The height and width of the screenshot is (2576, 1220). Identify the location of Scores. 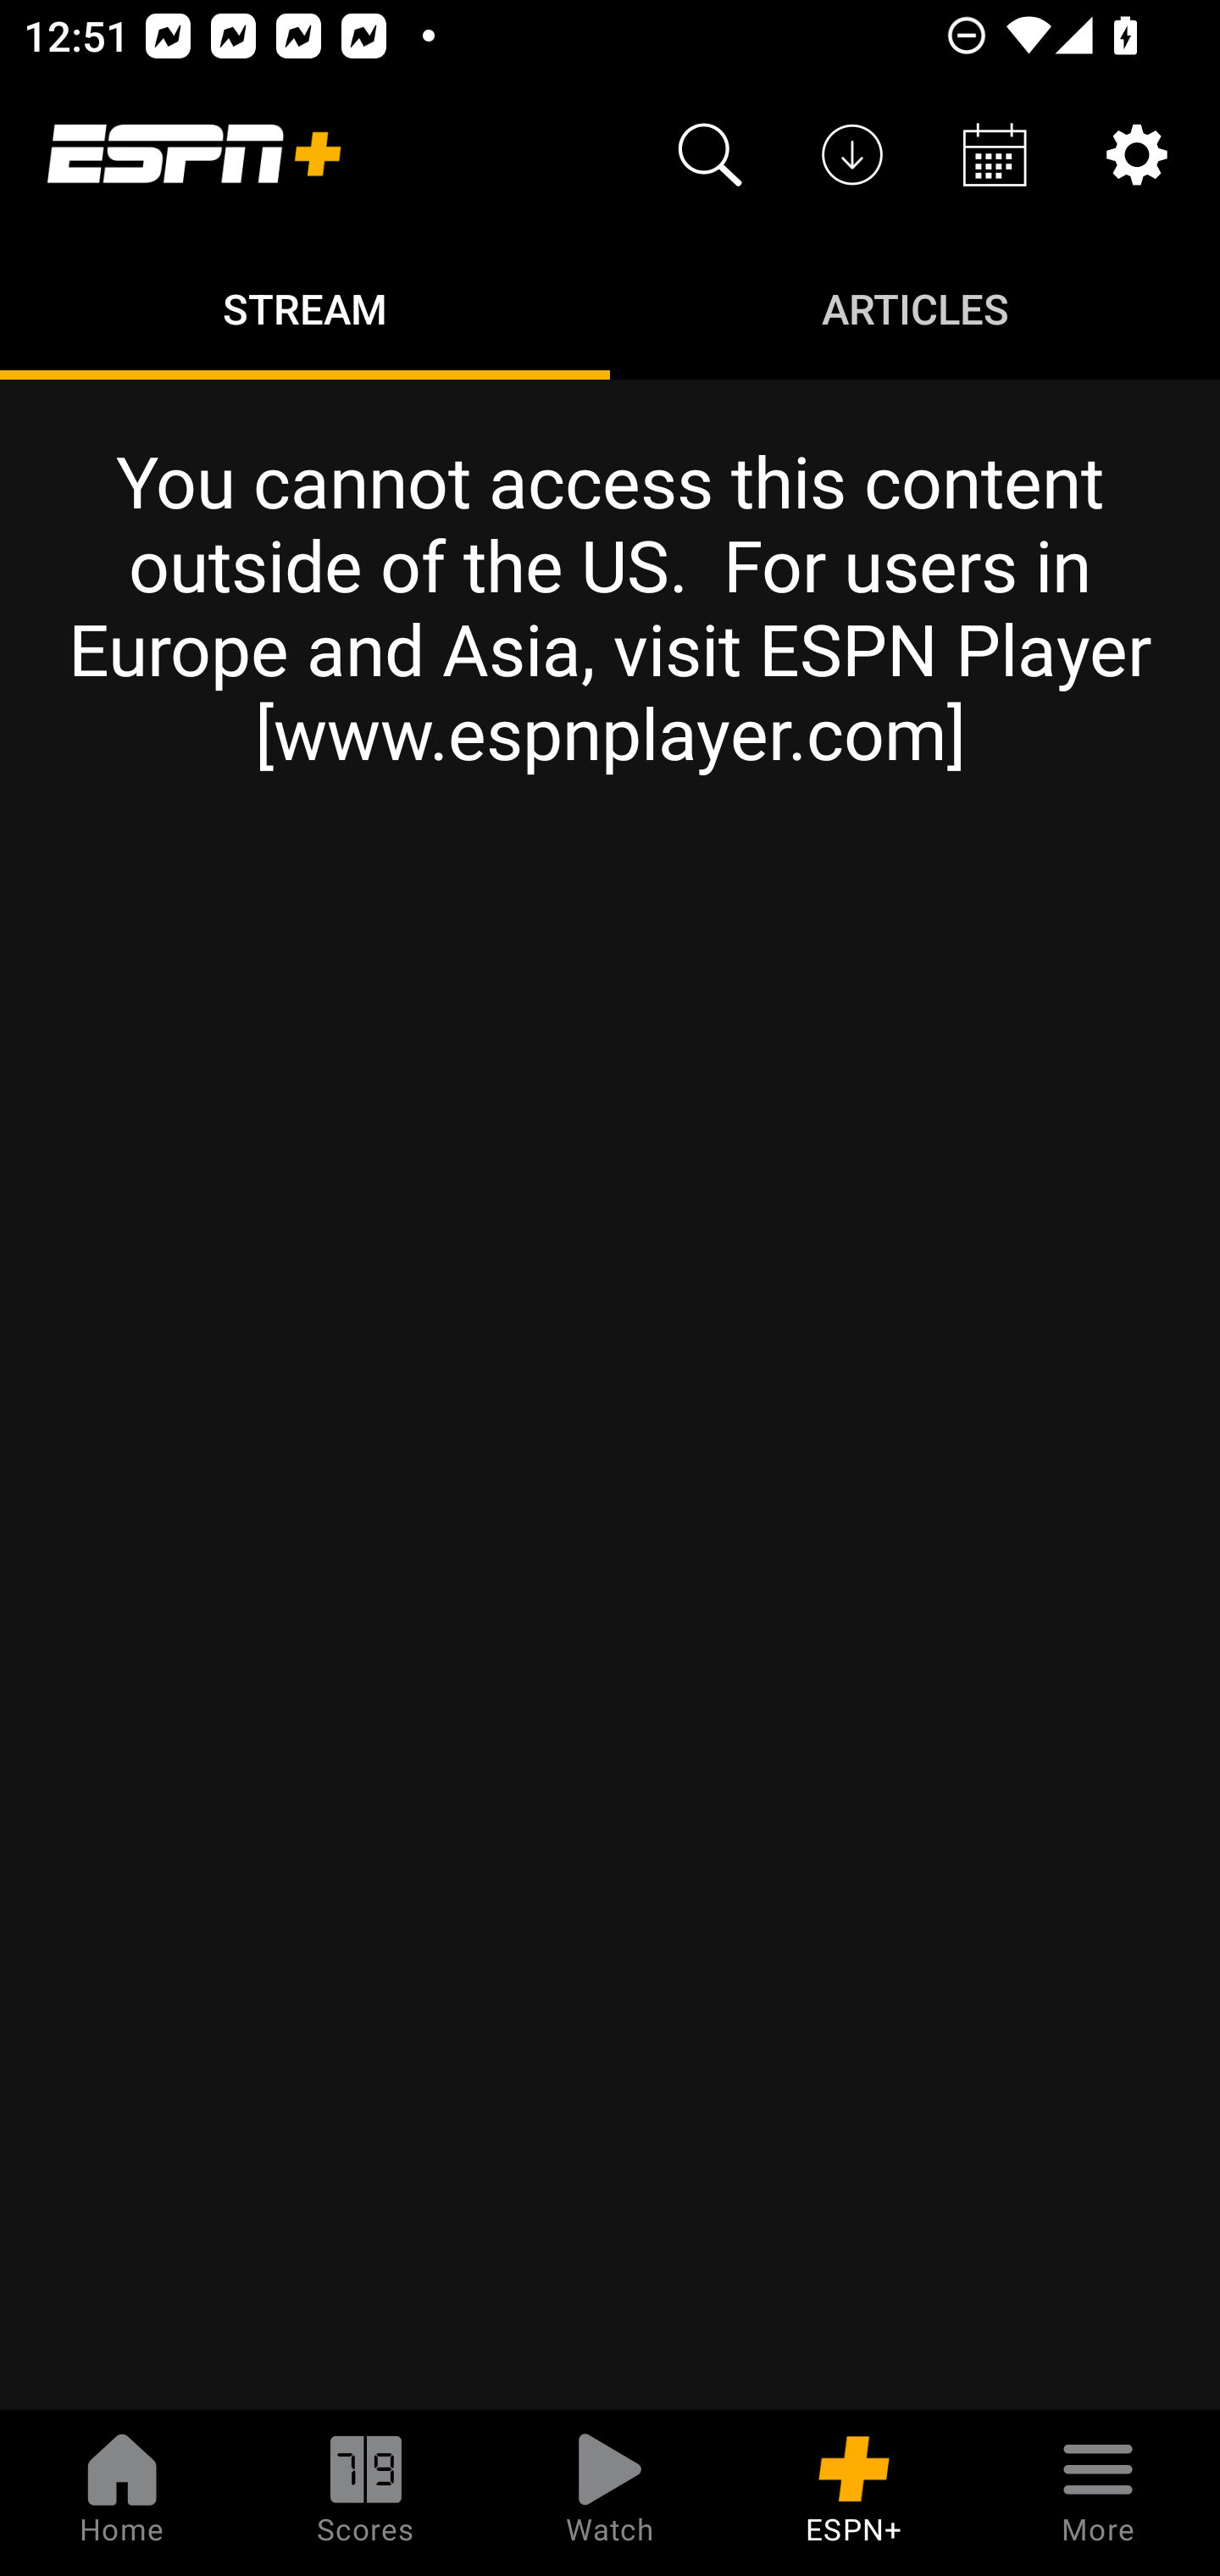
(366, 2493).